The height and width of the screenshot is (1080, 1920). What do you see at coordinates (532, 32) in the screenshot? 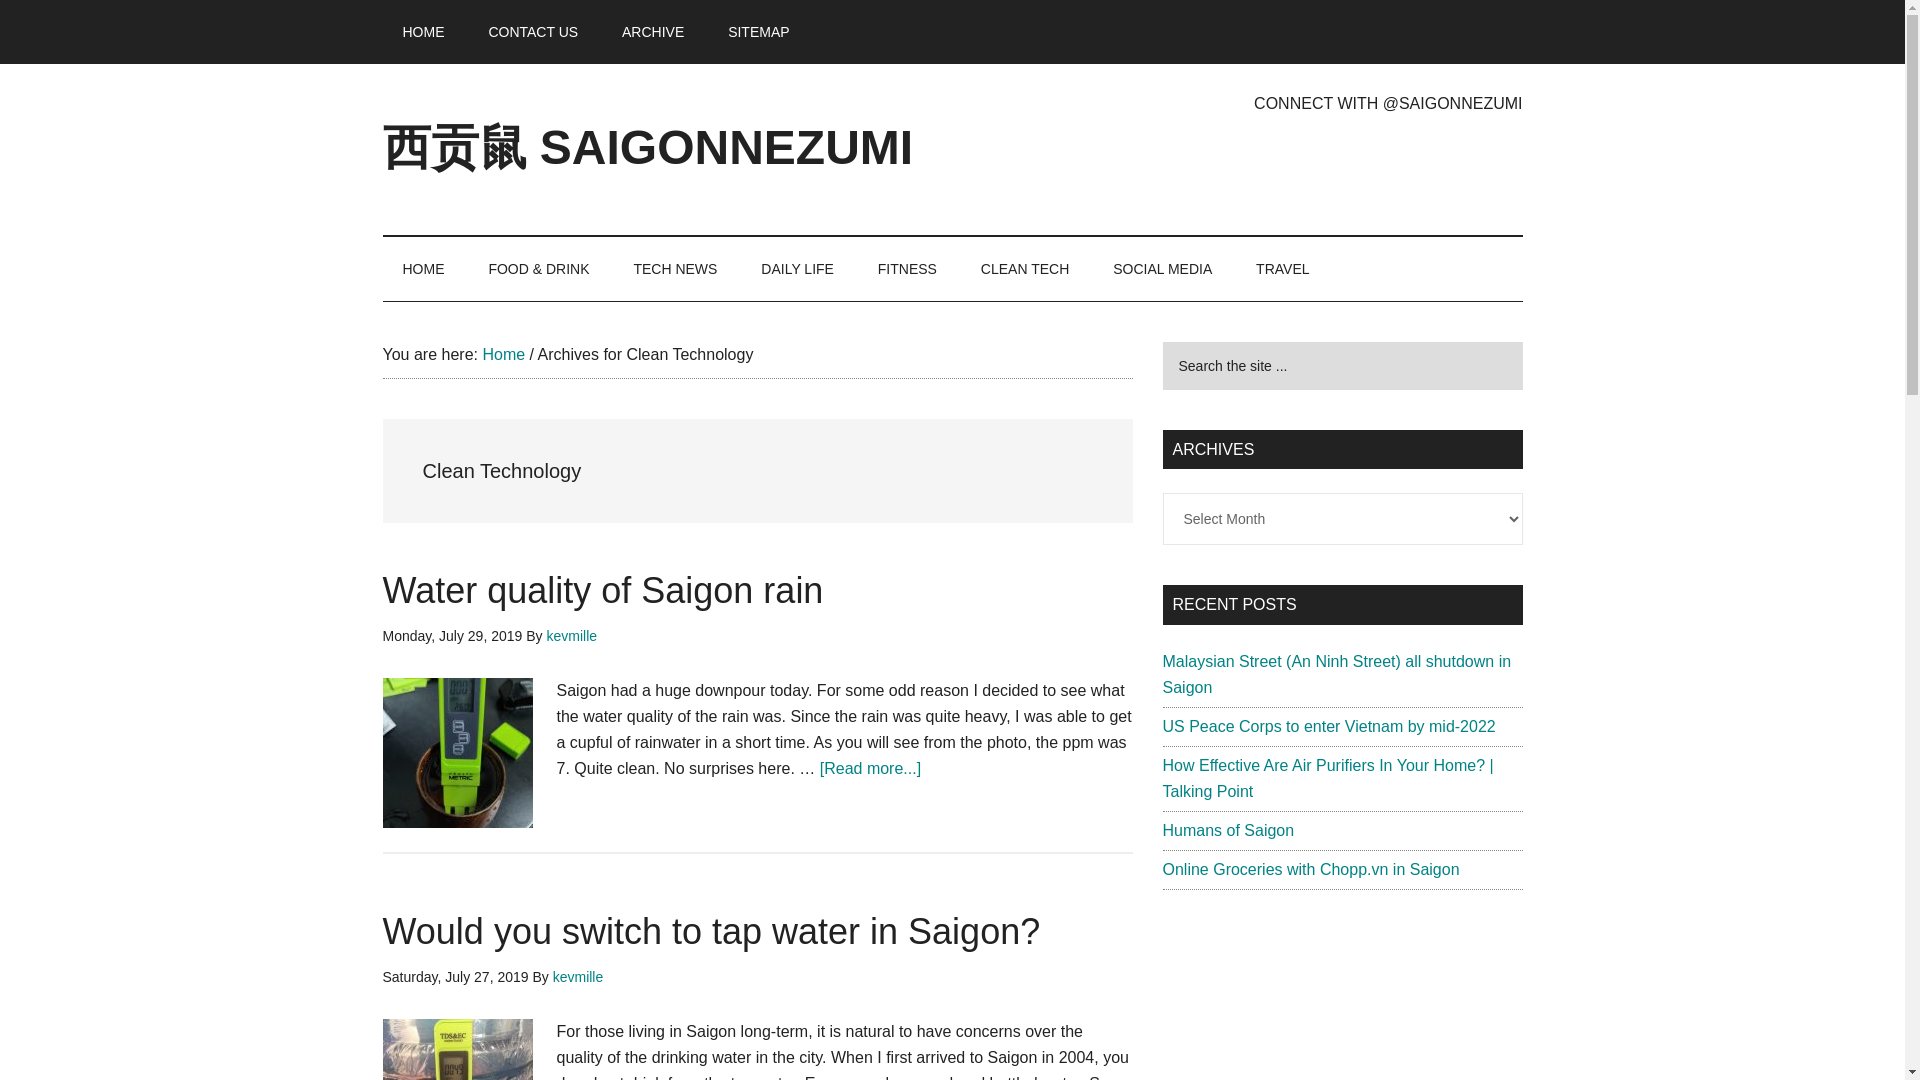
I see `CONTACT US` at bounding box center [532, 32].